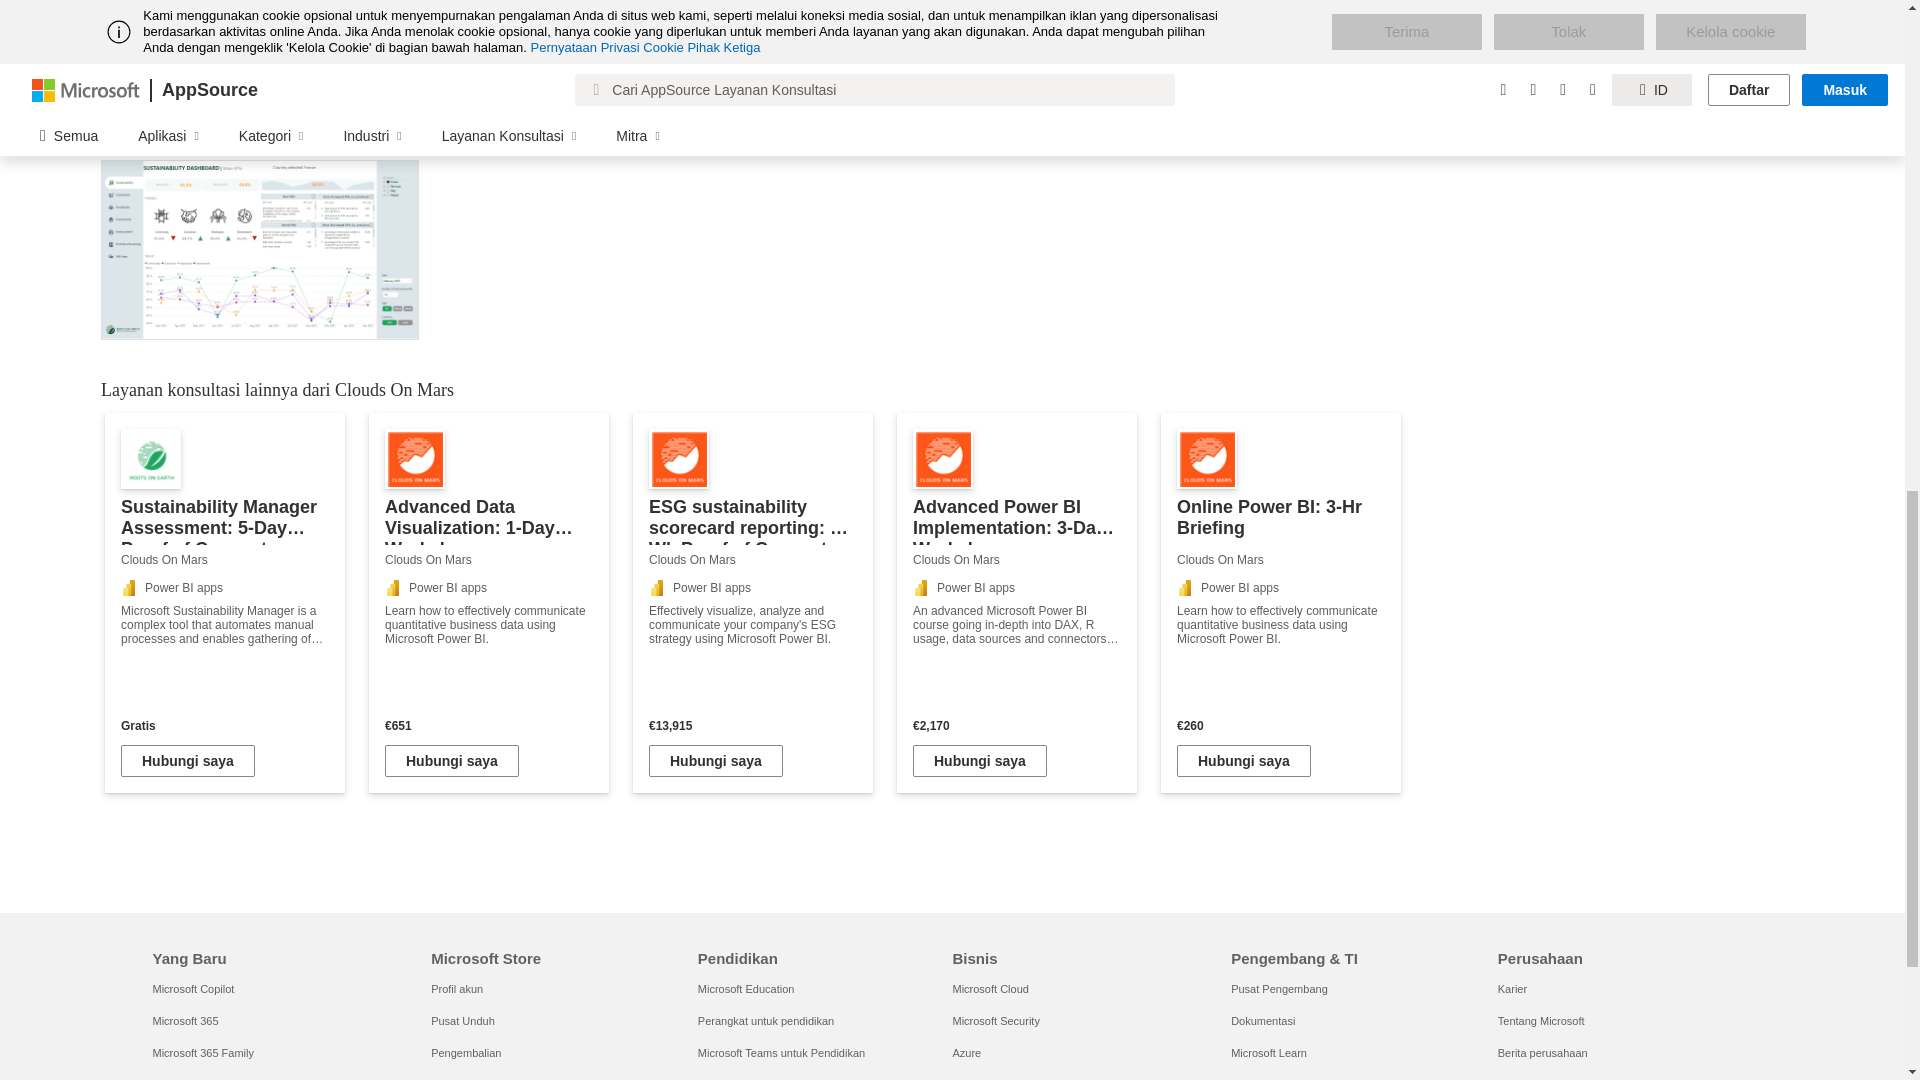  Describe the element at coordinates (716, 760) in the screenshot. I see `Hubungi saya` at that location.